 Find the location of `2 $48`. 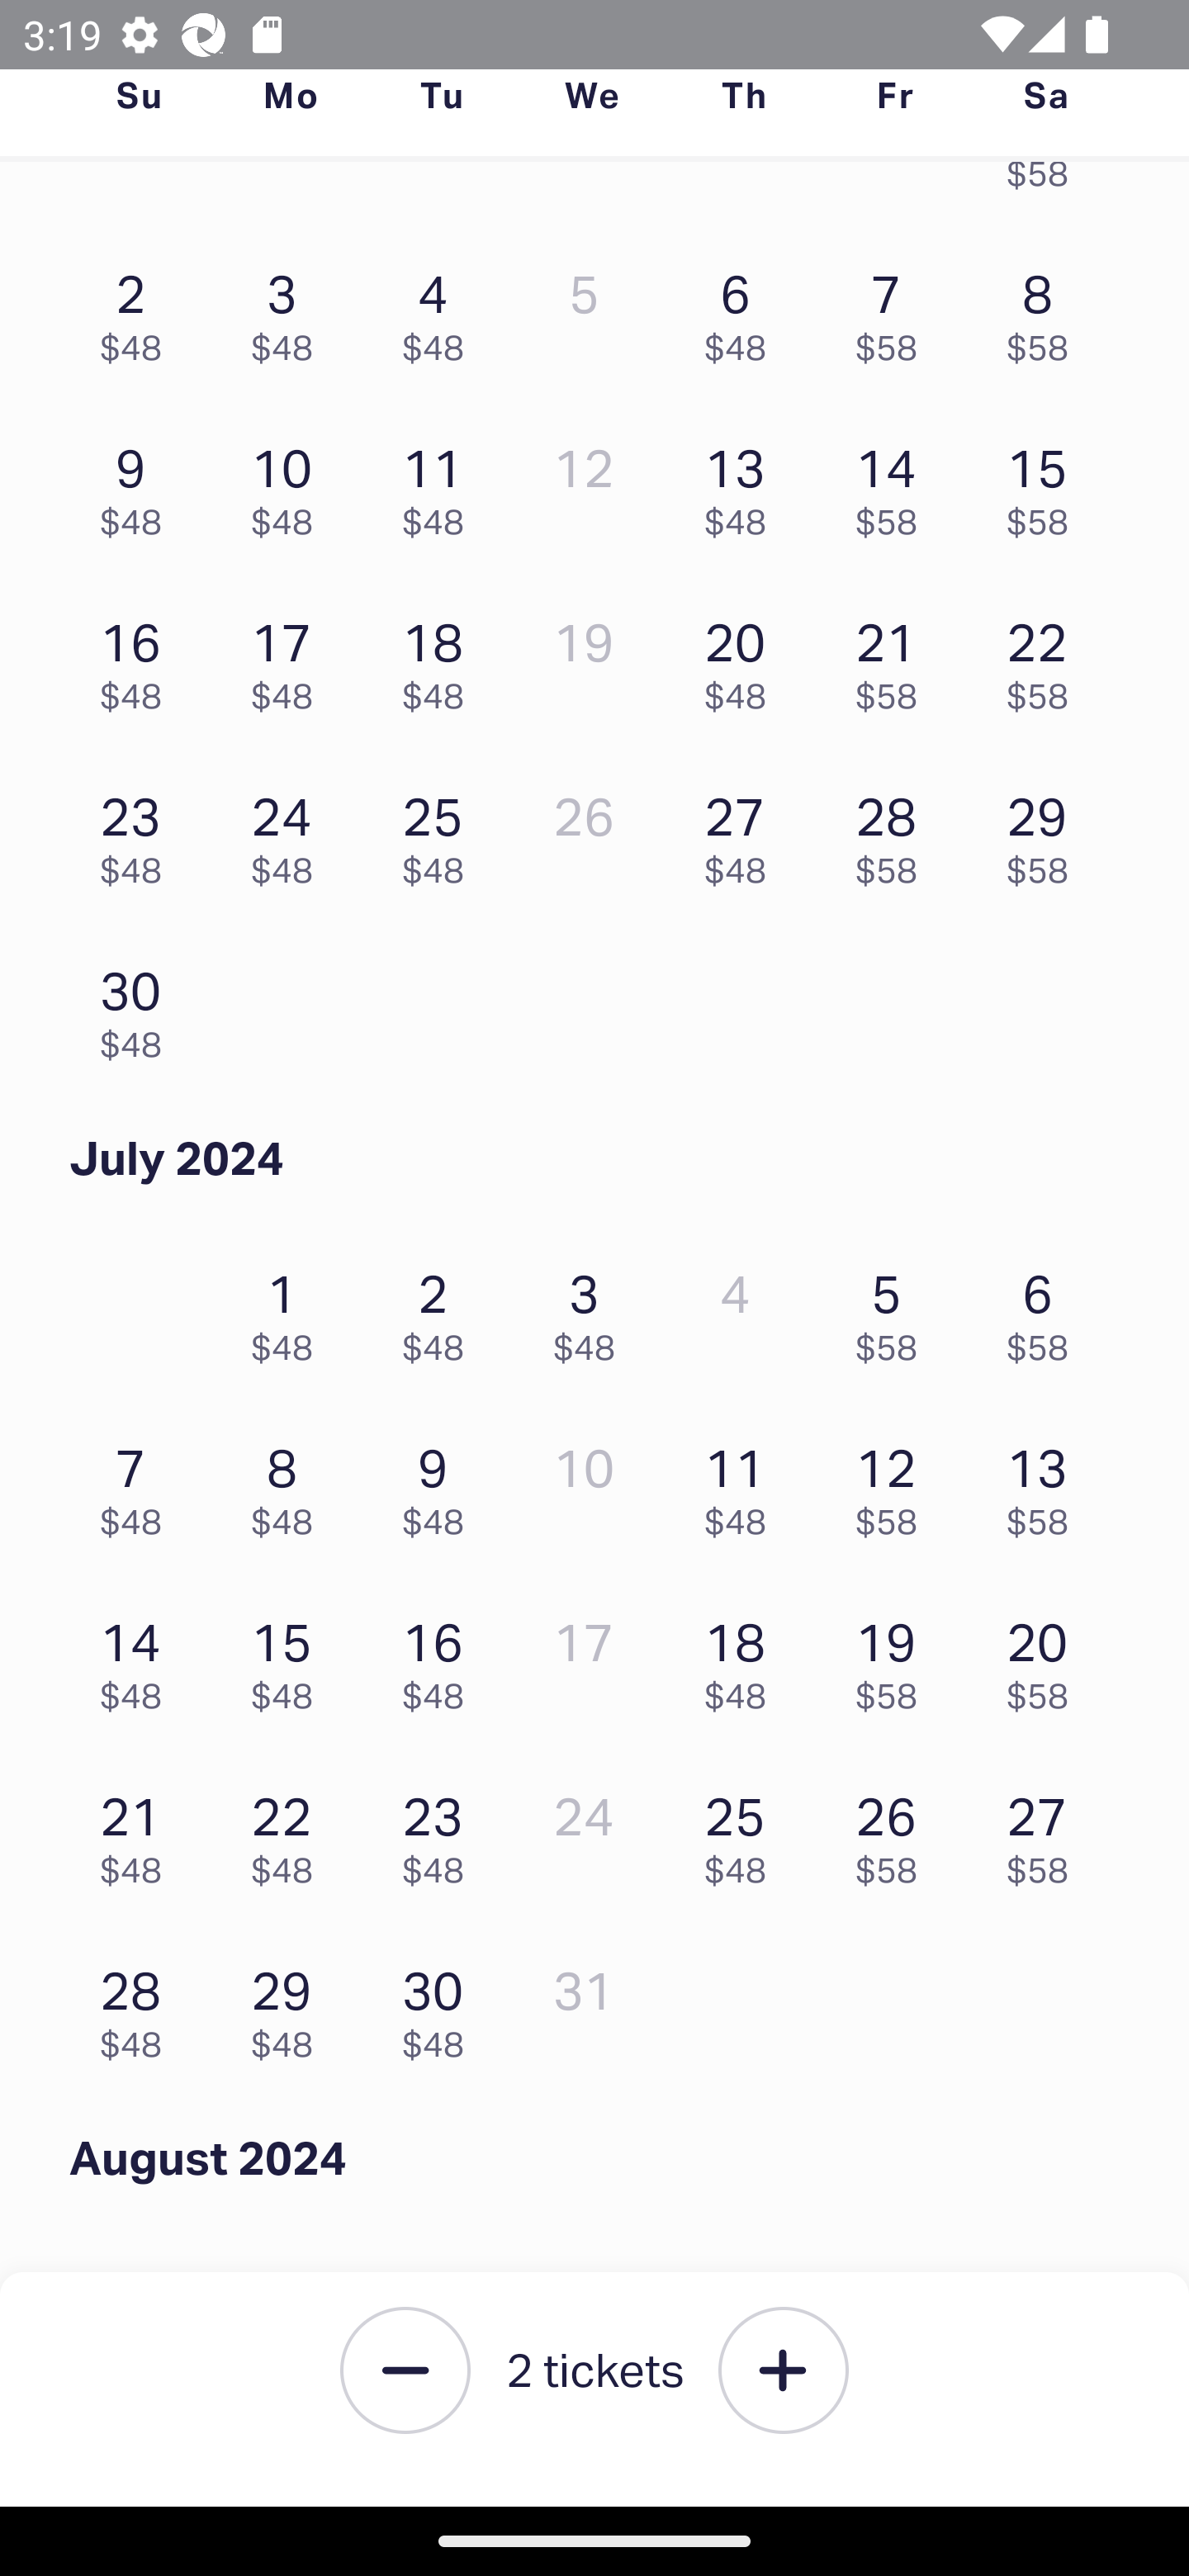

2 $48 is located at coordinates (441, 1309).